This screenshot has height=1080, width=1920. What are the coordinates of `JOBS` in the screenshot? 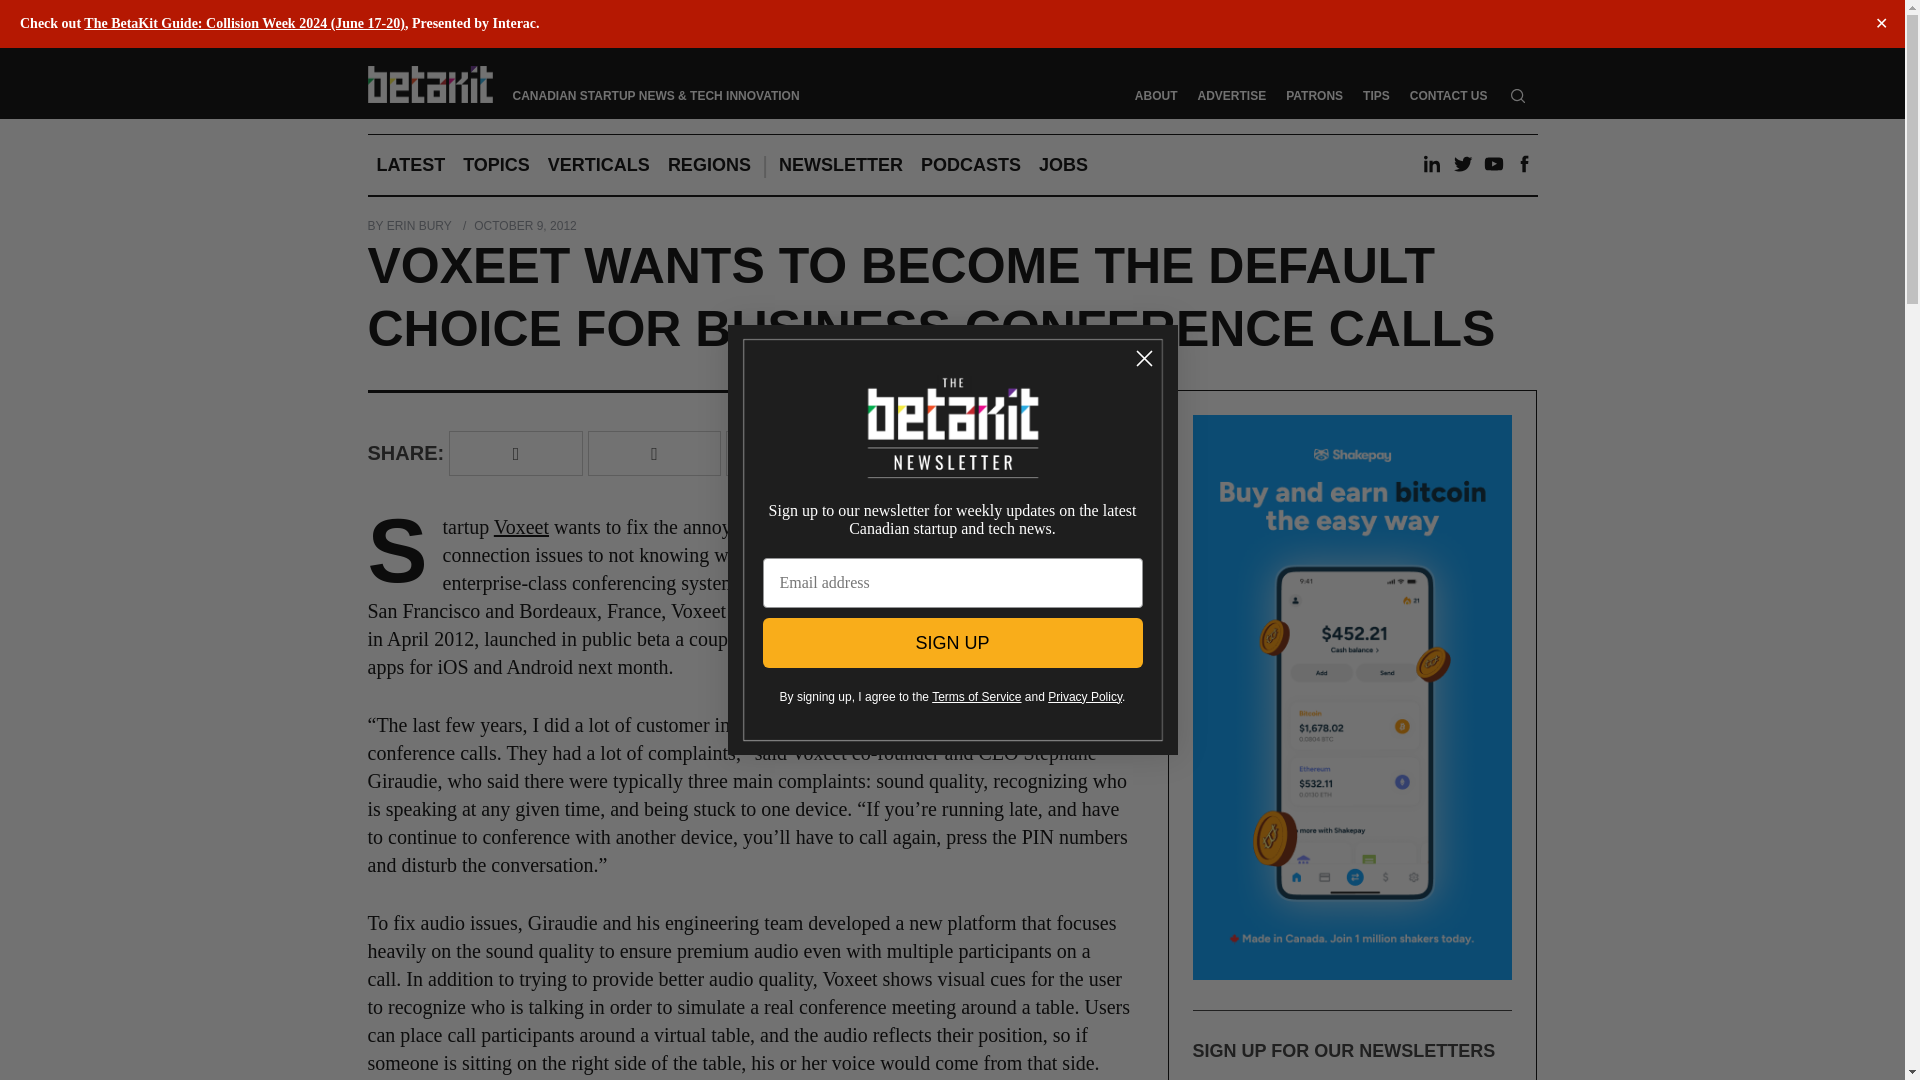 It's located at (1062, 165).